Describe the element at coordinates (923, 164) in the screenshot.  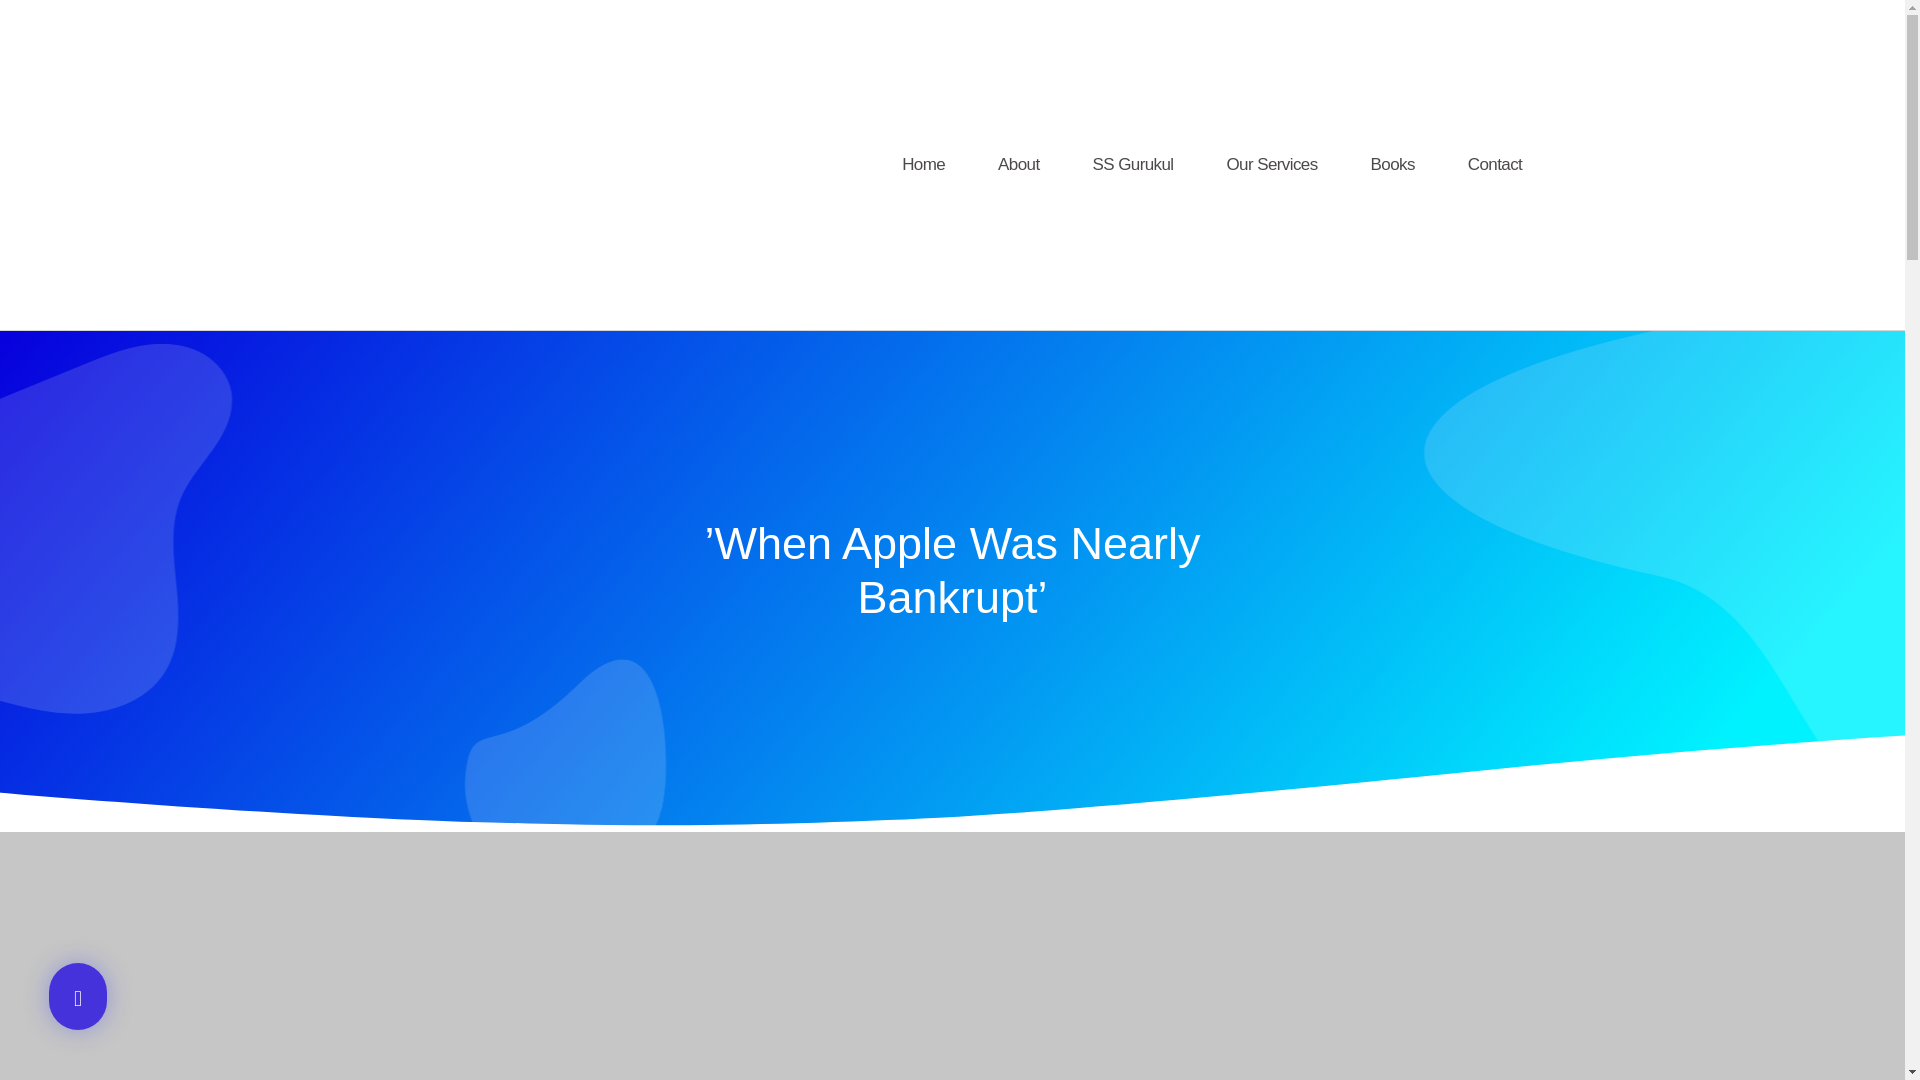
I see `Home` at that location.